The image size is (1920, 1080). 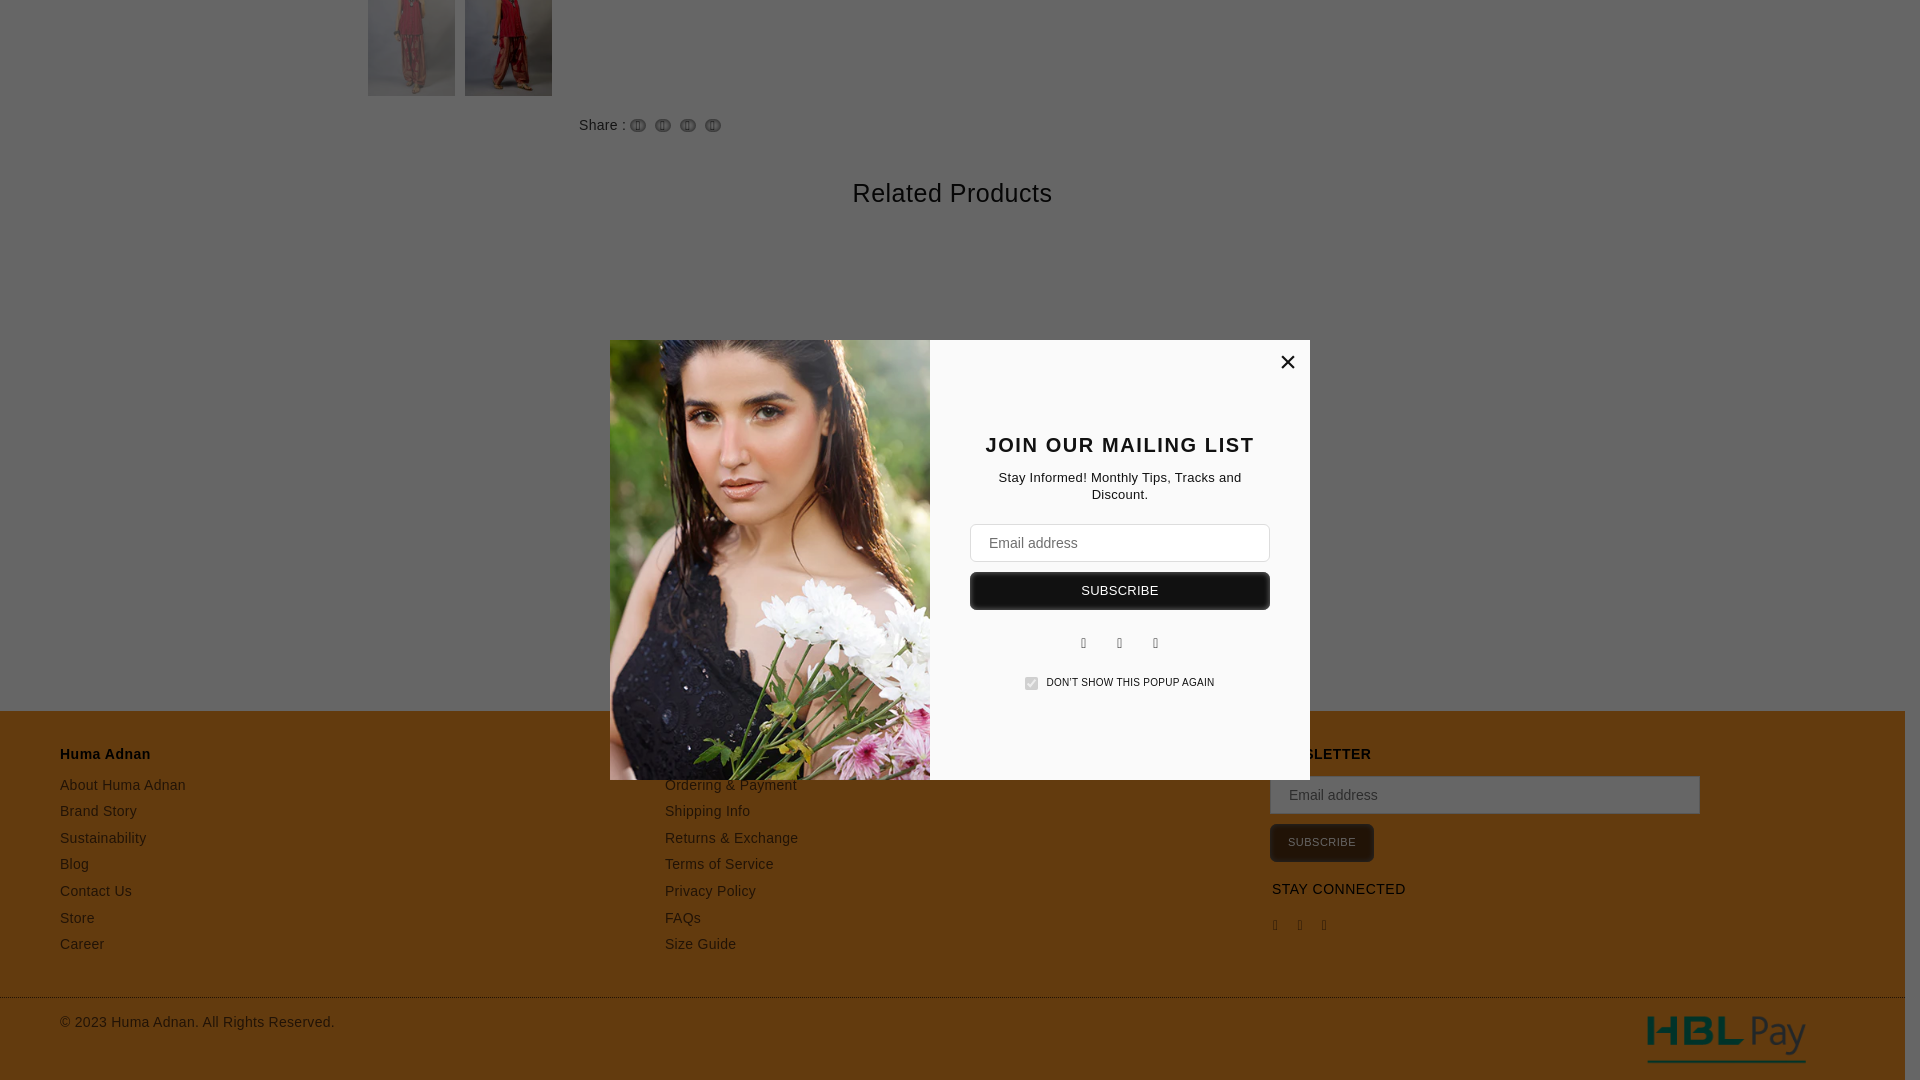 I want to click on Share by Email, so click(x=712, y=124).